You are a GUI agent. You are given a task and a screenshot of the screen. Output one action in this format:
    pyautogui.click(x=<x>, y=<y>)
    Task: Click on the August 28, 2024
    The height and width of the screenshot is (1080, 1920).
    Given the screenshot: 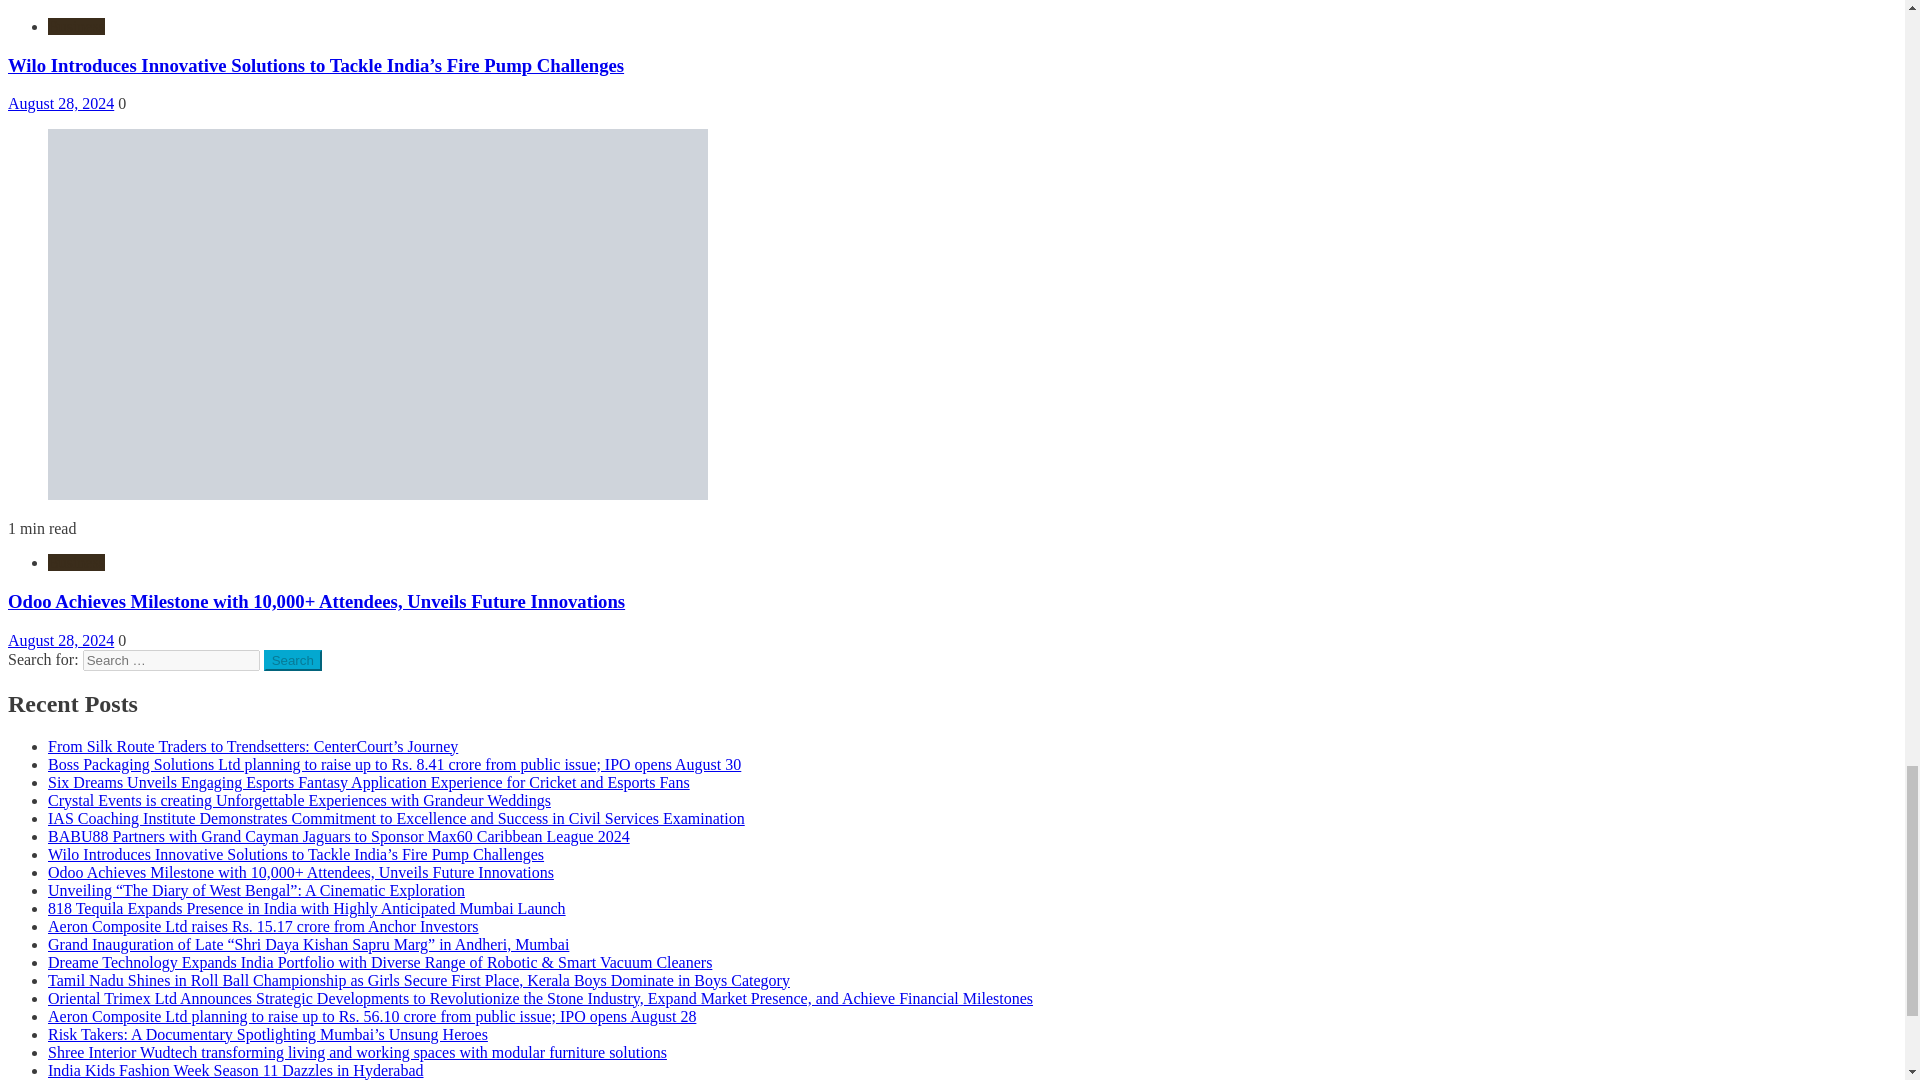 What is the action you would take?
    pyautogui.click(x=60, y=104)
    